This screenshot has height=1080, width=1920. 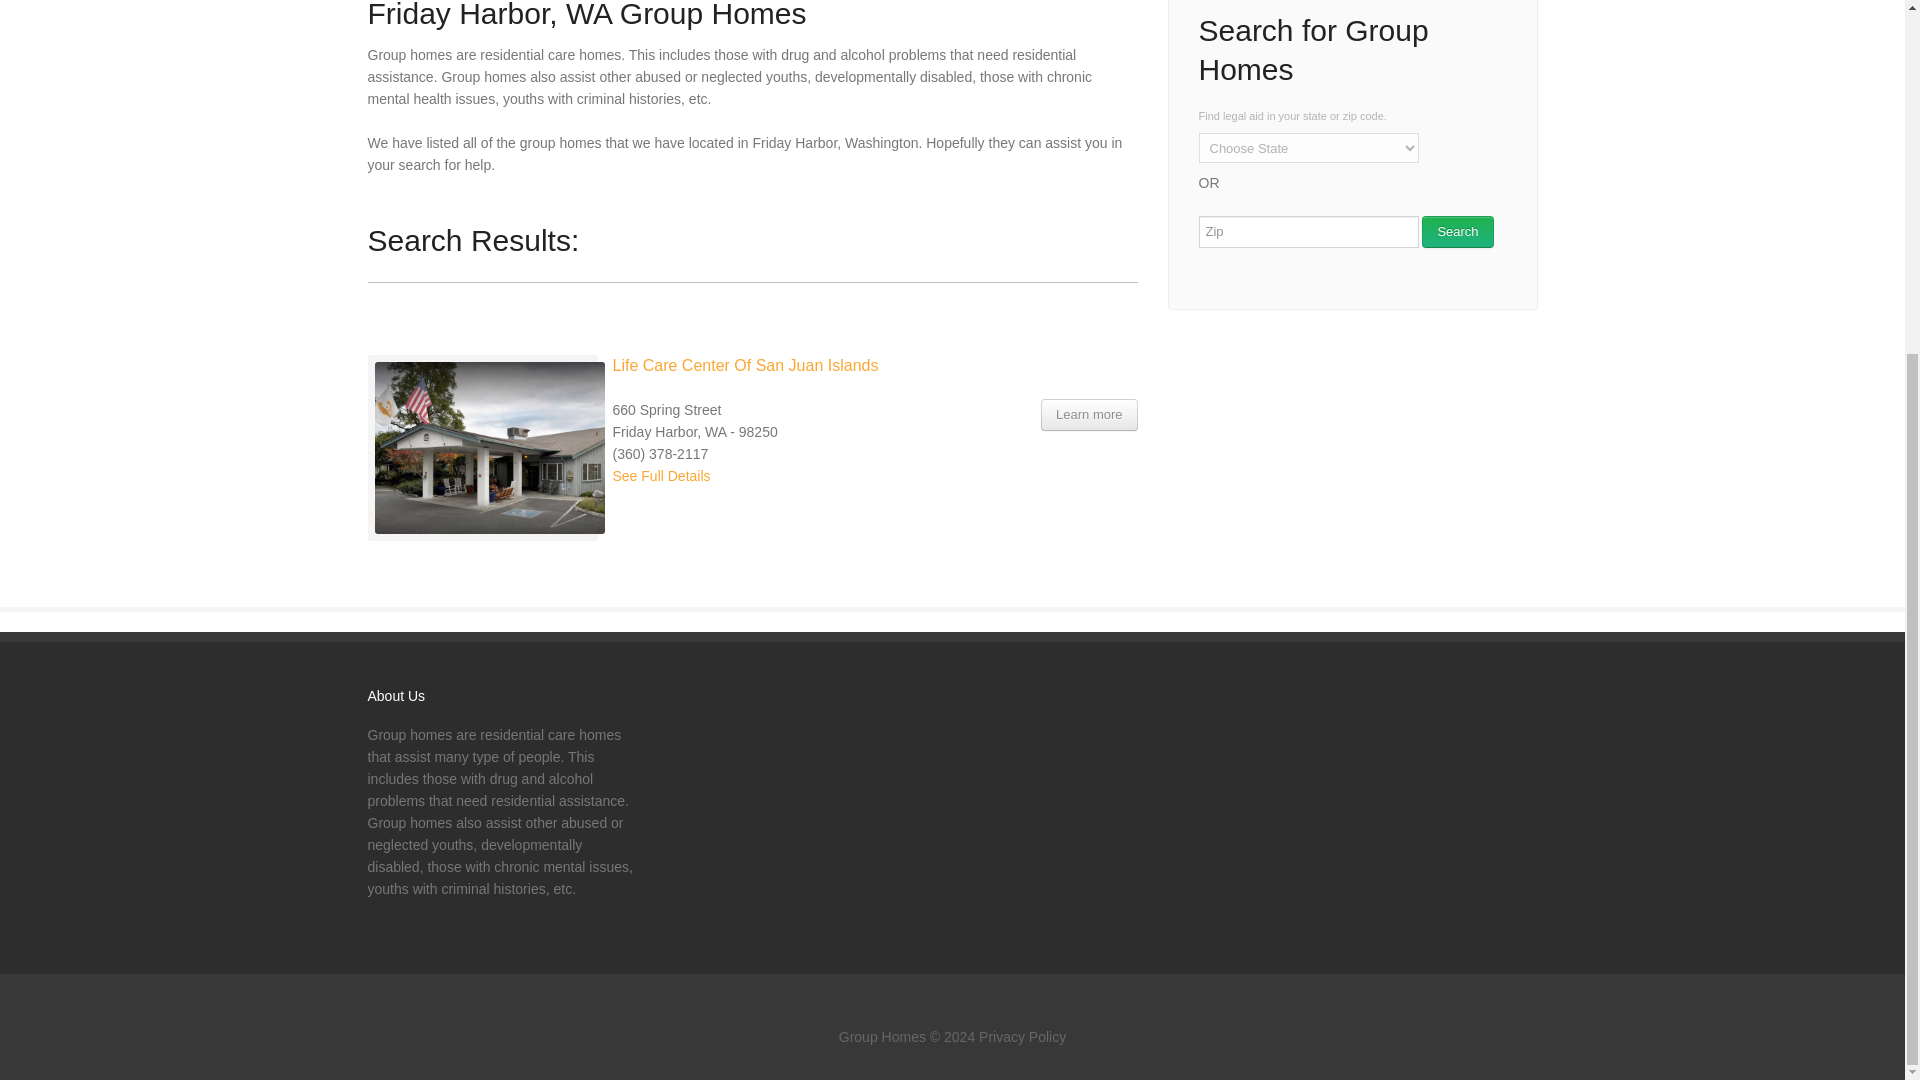 What do you see at coordinates (1088, 414) in the screenshot?
I see `Life Care Center Of San Juan Islands` at bounding box center [1088, 414].